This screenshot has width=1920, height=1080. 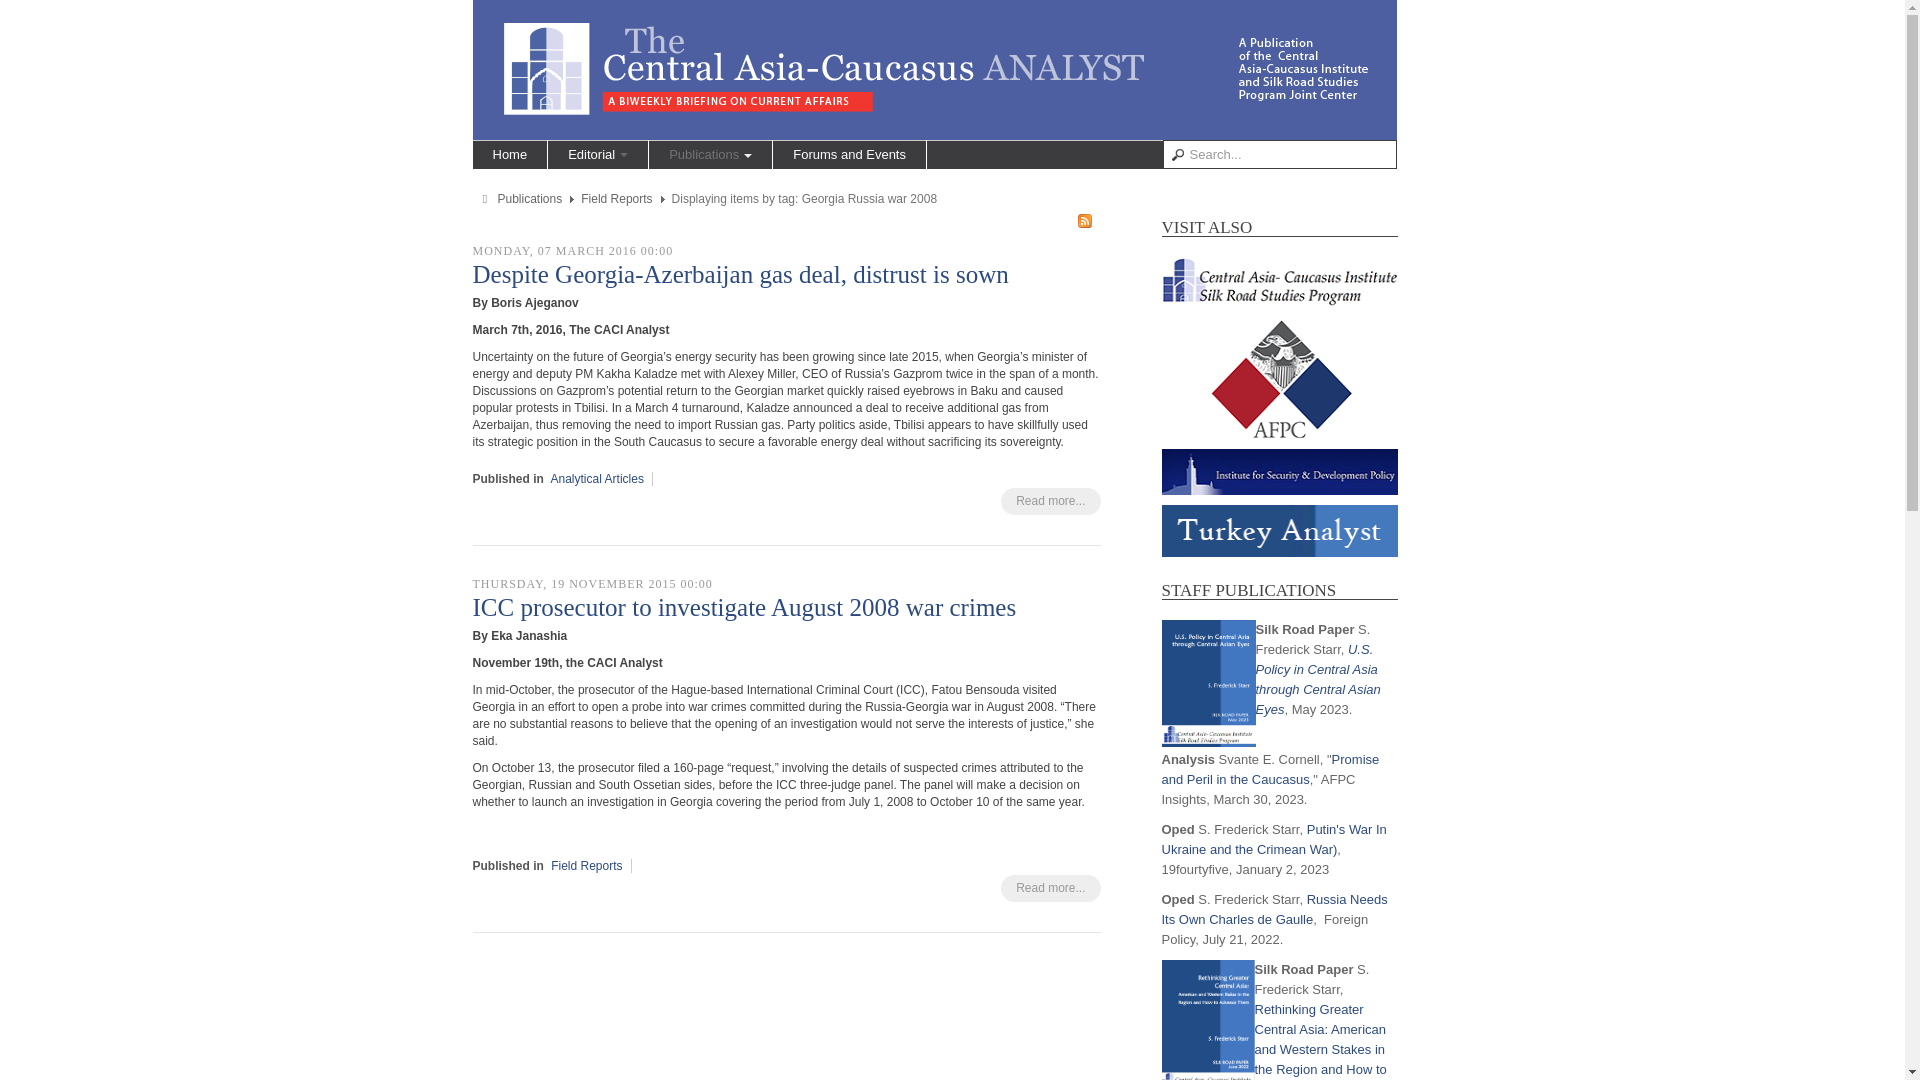 I want to click on Read more..., so click(x=1050, y=502).